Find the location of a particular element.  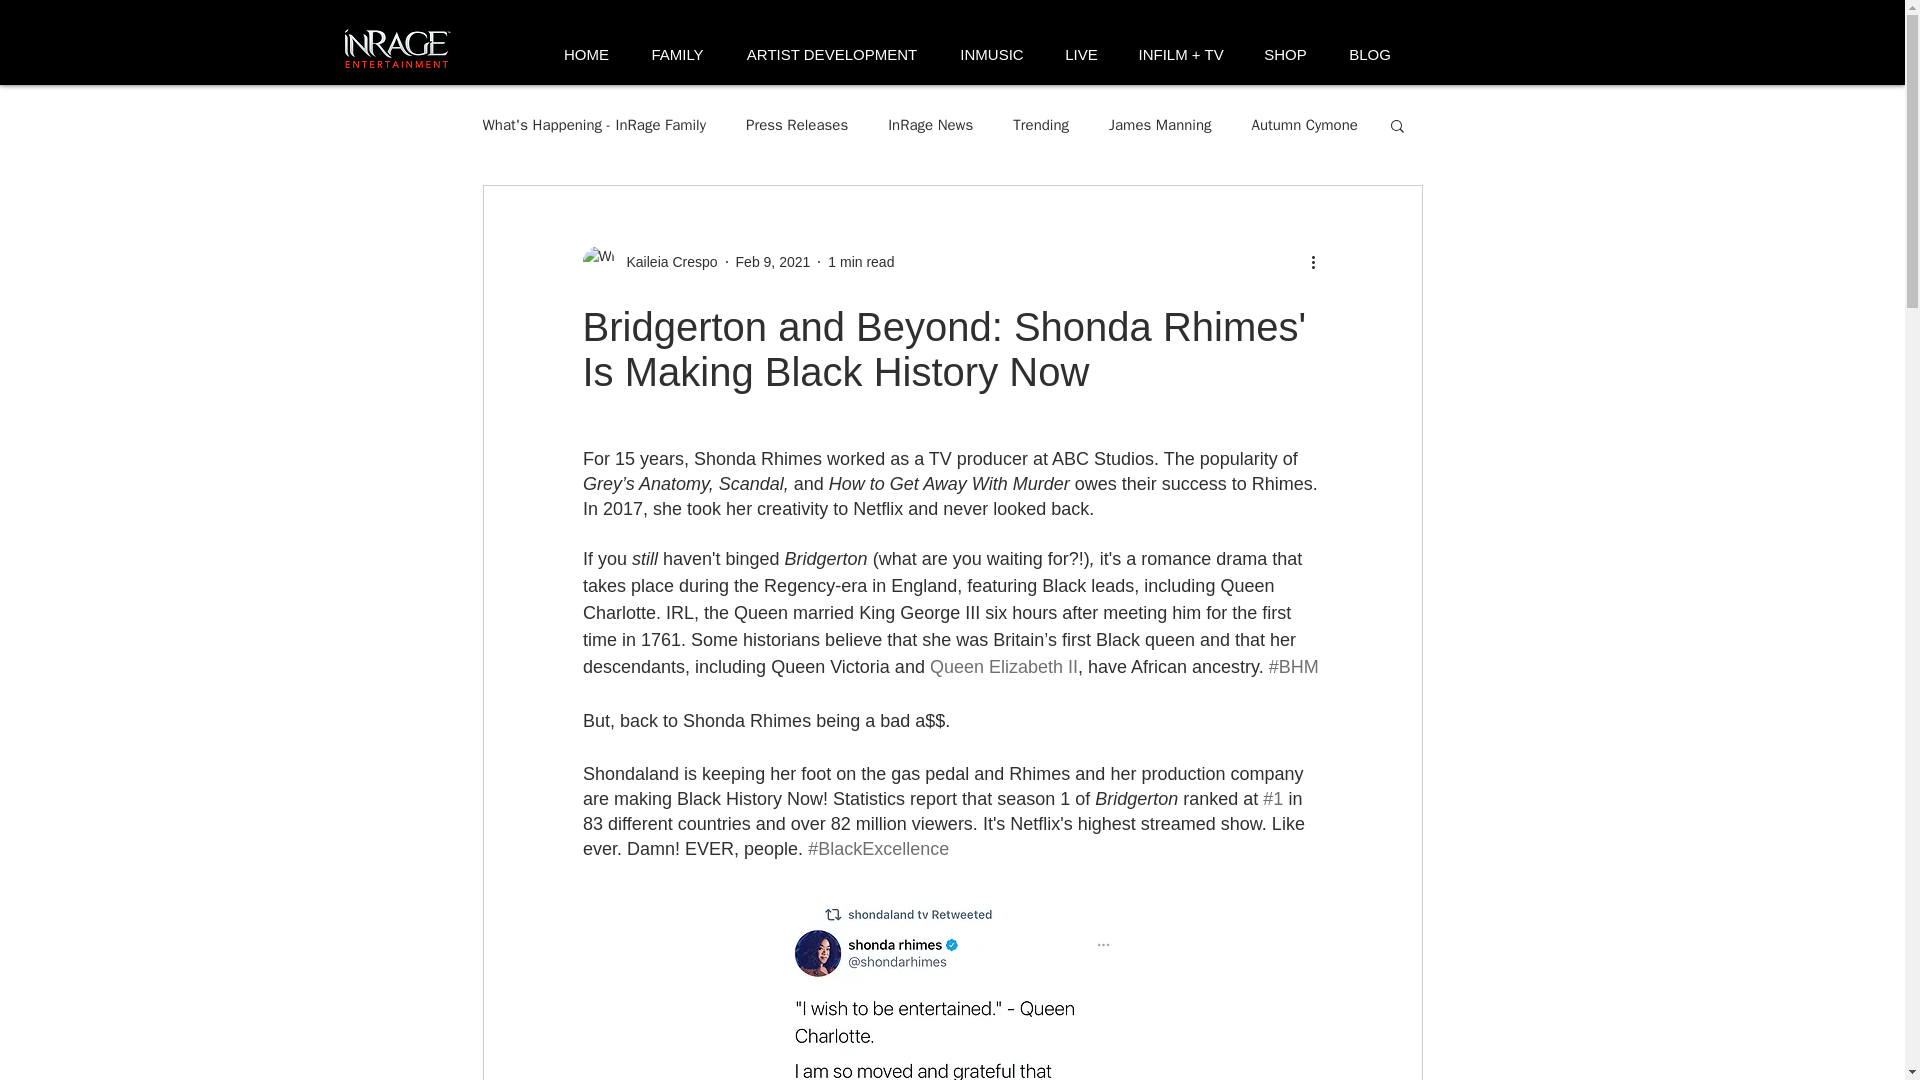

Kaileia Crespo is located at coordinates (648, 262).